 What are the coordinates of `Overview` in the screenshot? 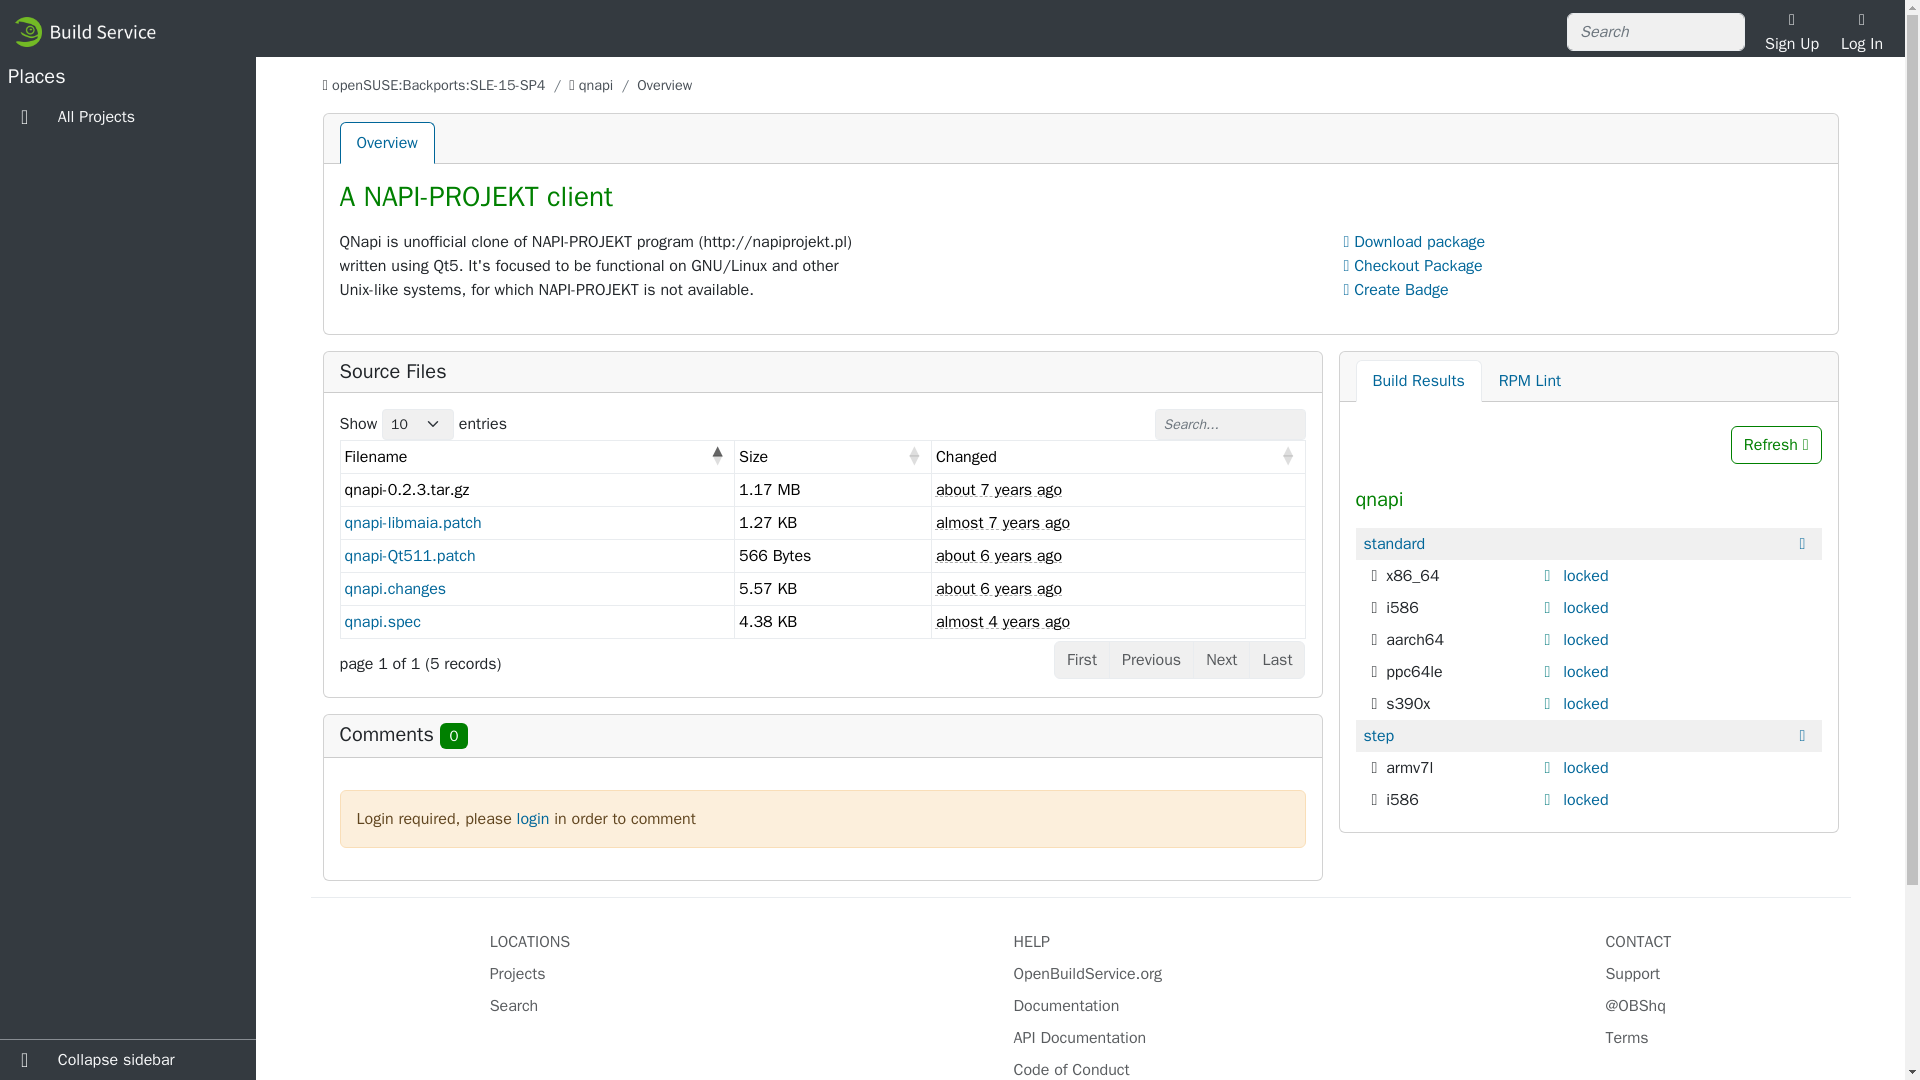 It's located at (387, 143).